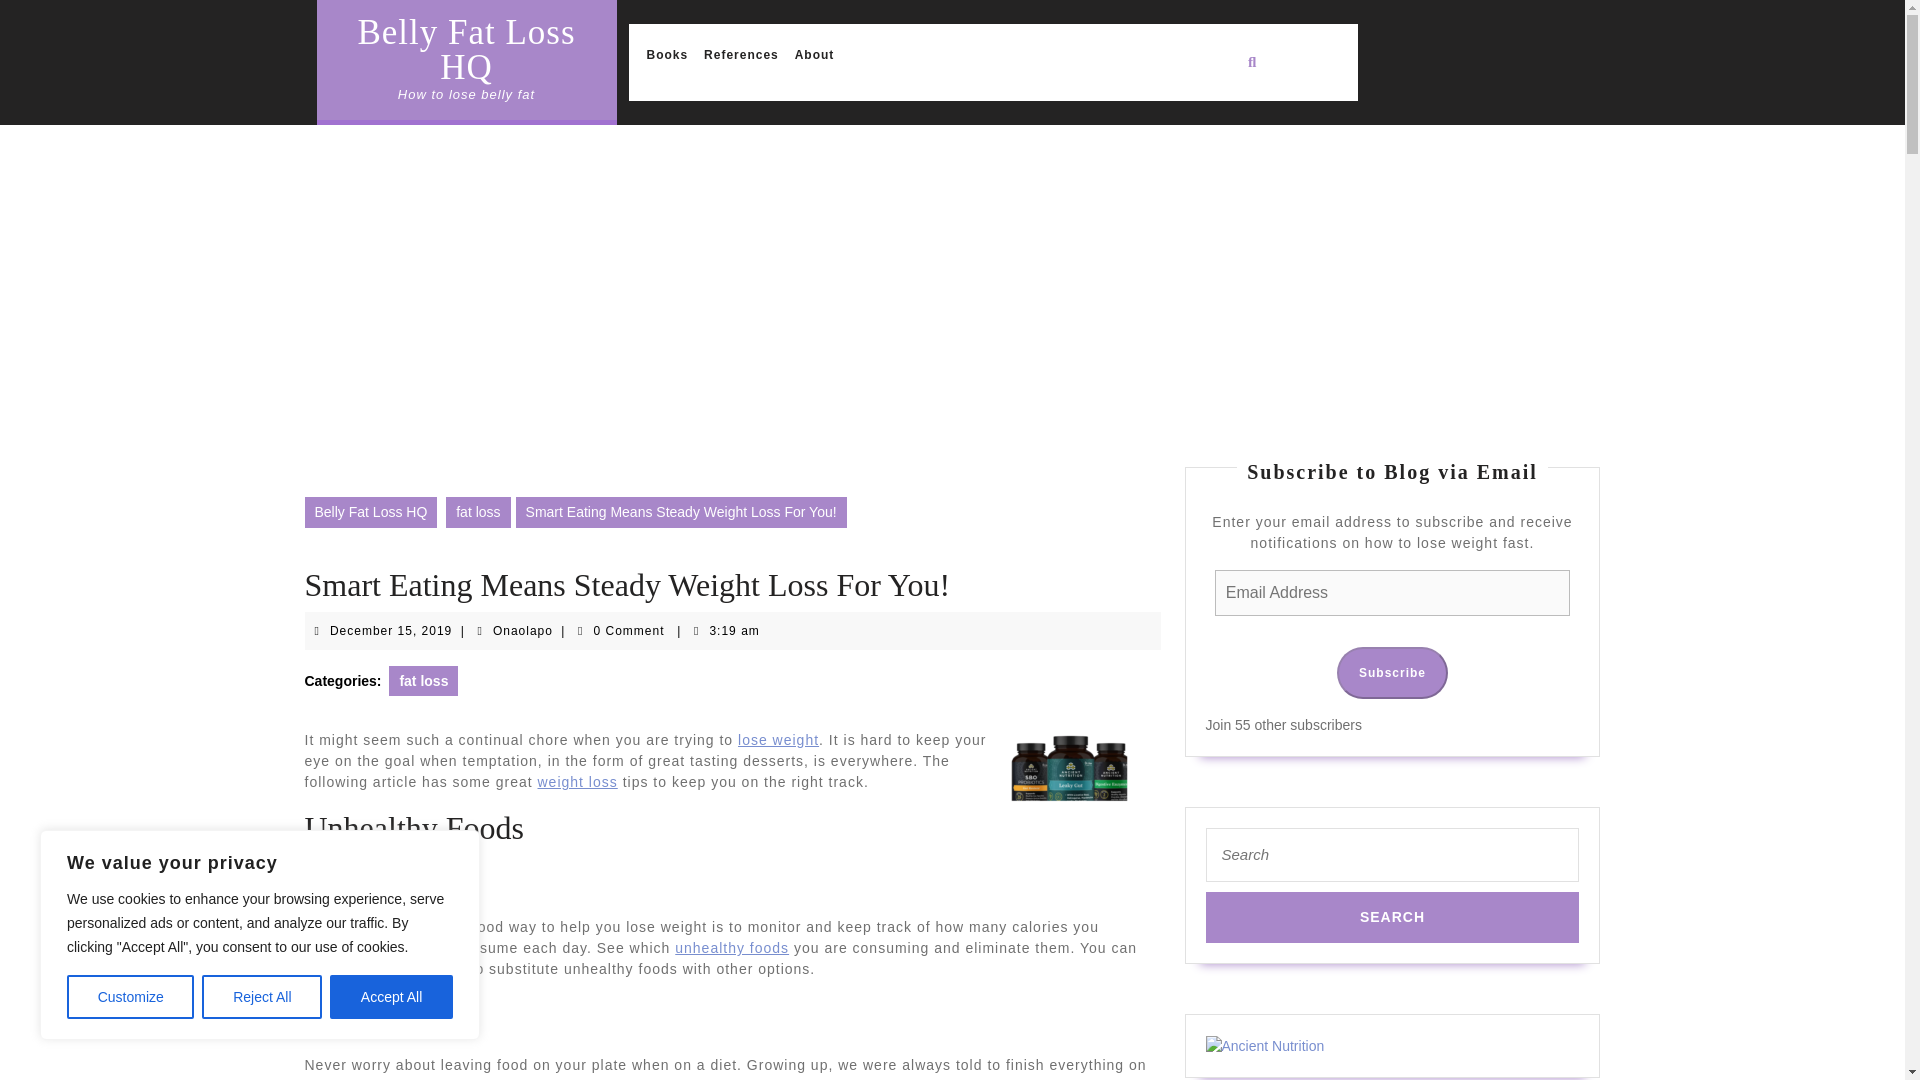 The width and height of the screenshot is (1920, 1080). Describe the element at coordinates (478, 511) in the screenshot. I see `fat loss` at that location.